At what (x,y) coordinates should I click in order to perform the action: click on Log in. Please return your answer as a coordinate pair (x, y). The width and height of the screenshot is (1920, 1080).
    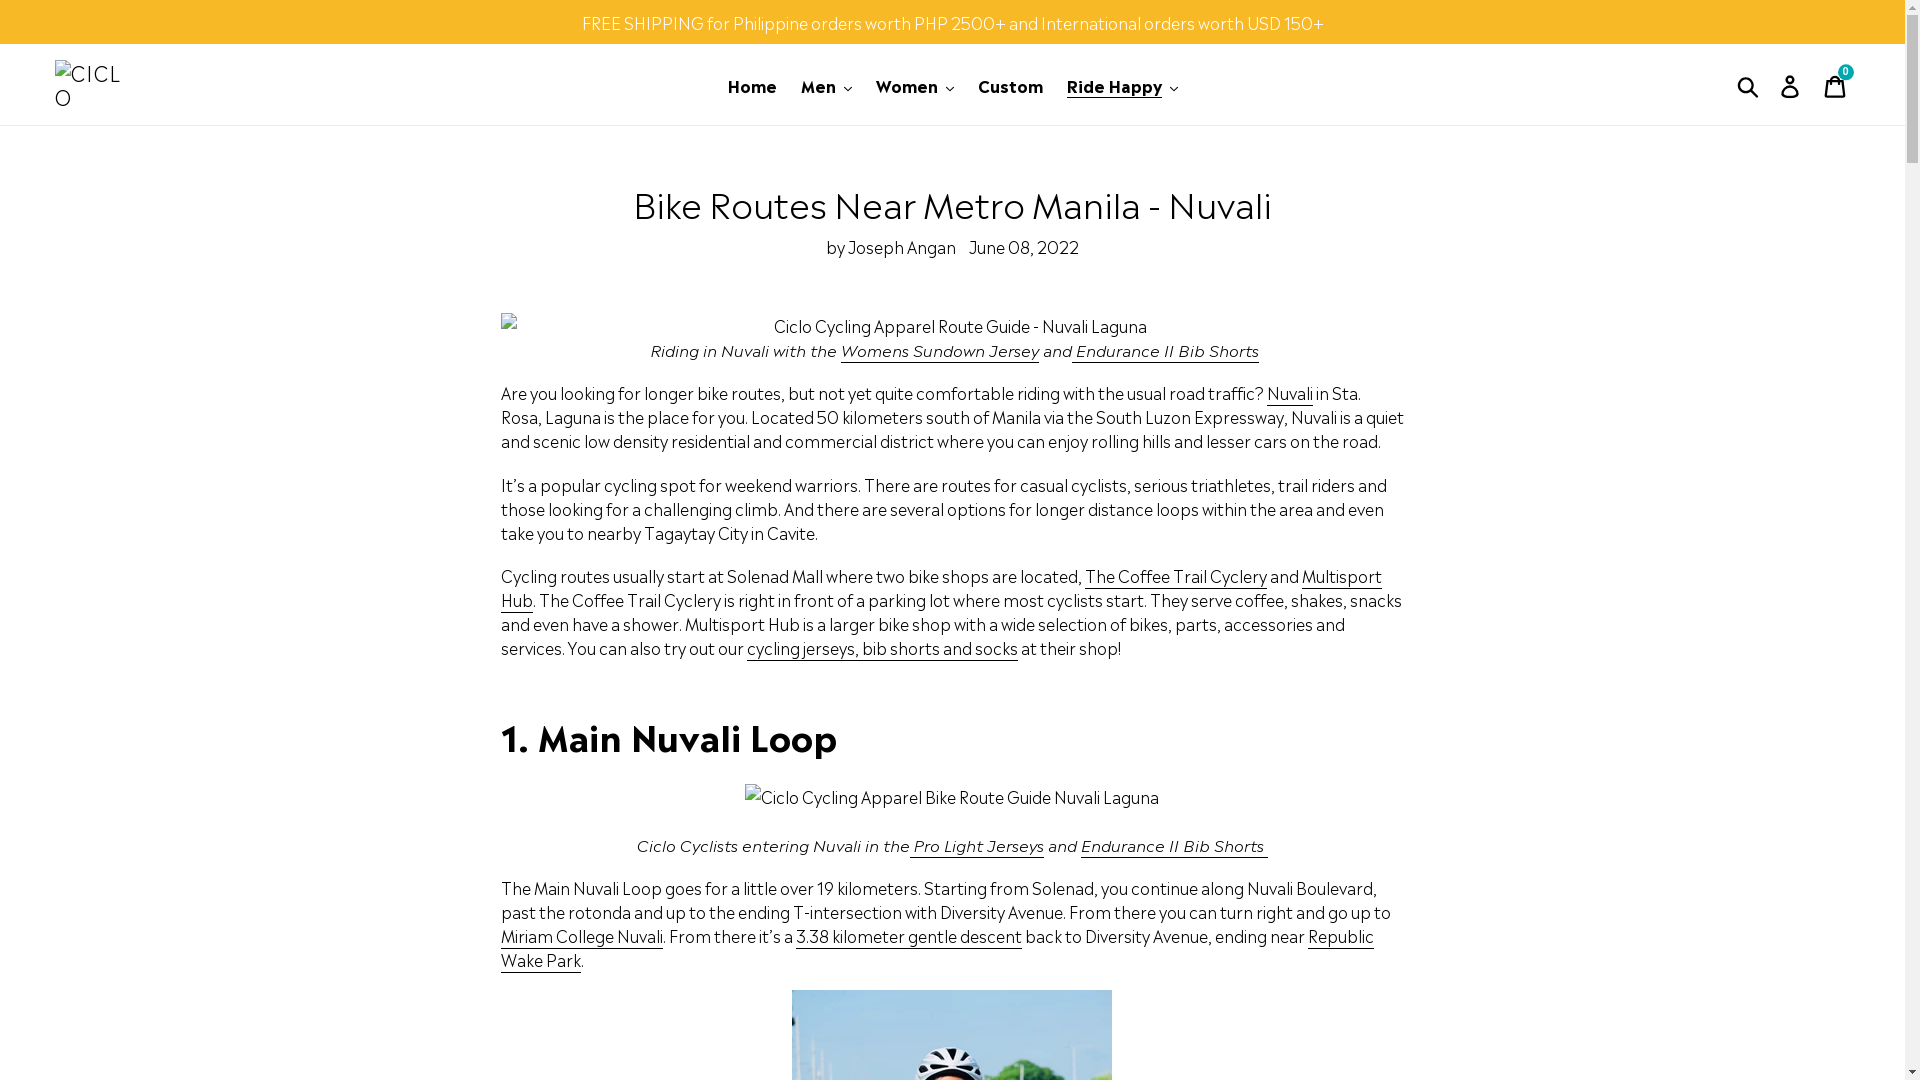
    Looking at the image, I should click on (1792, 84).